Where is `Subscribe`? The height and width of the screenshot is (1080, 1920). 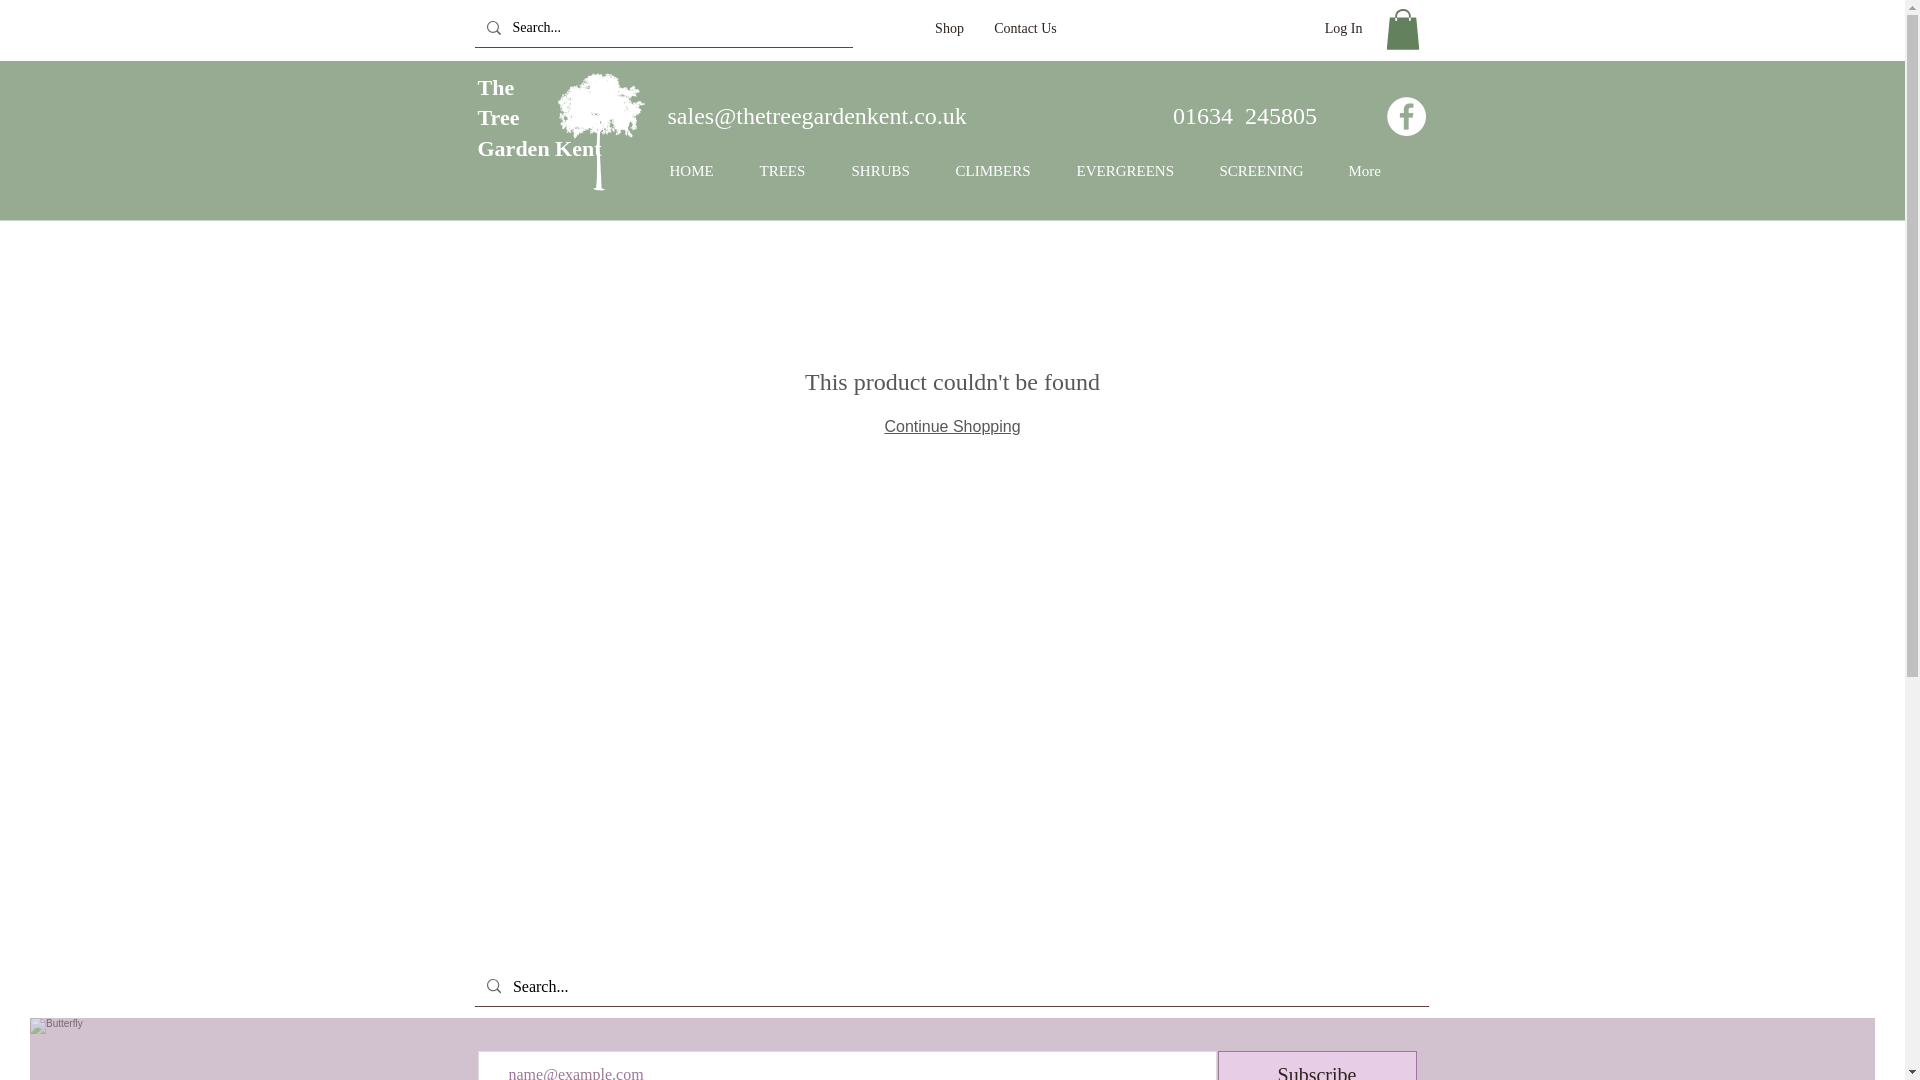 Subscribe is located at coordinates (1316, 1065).